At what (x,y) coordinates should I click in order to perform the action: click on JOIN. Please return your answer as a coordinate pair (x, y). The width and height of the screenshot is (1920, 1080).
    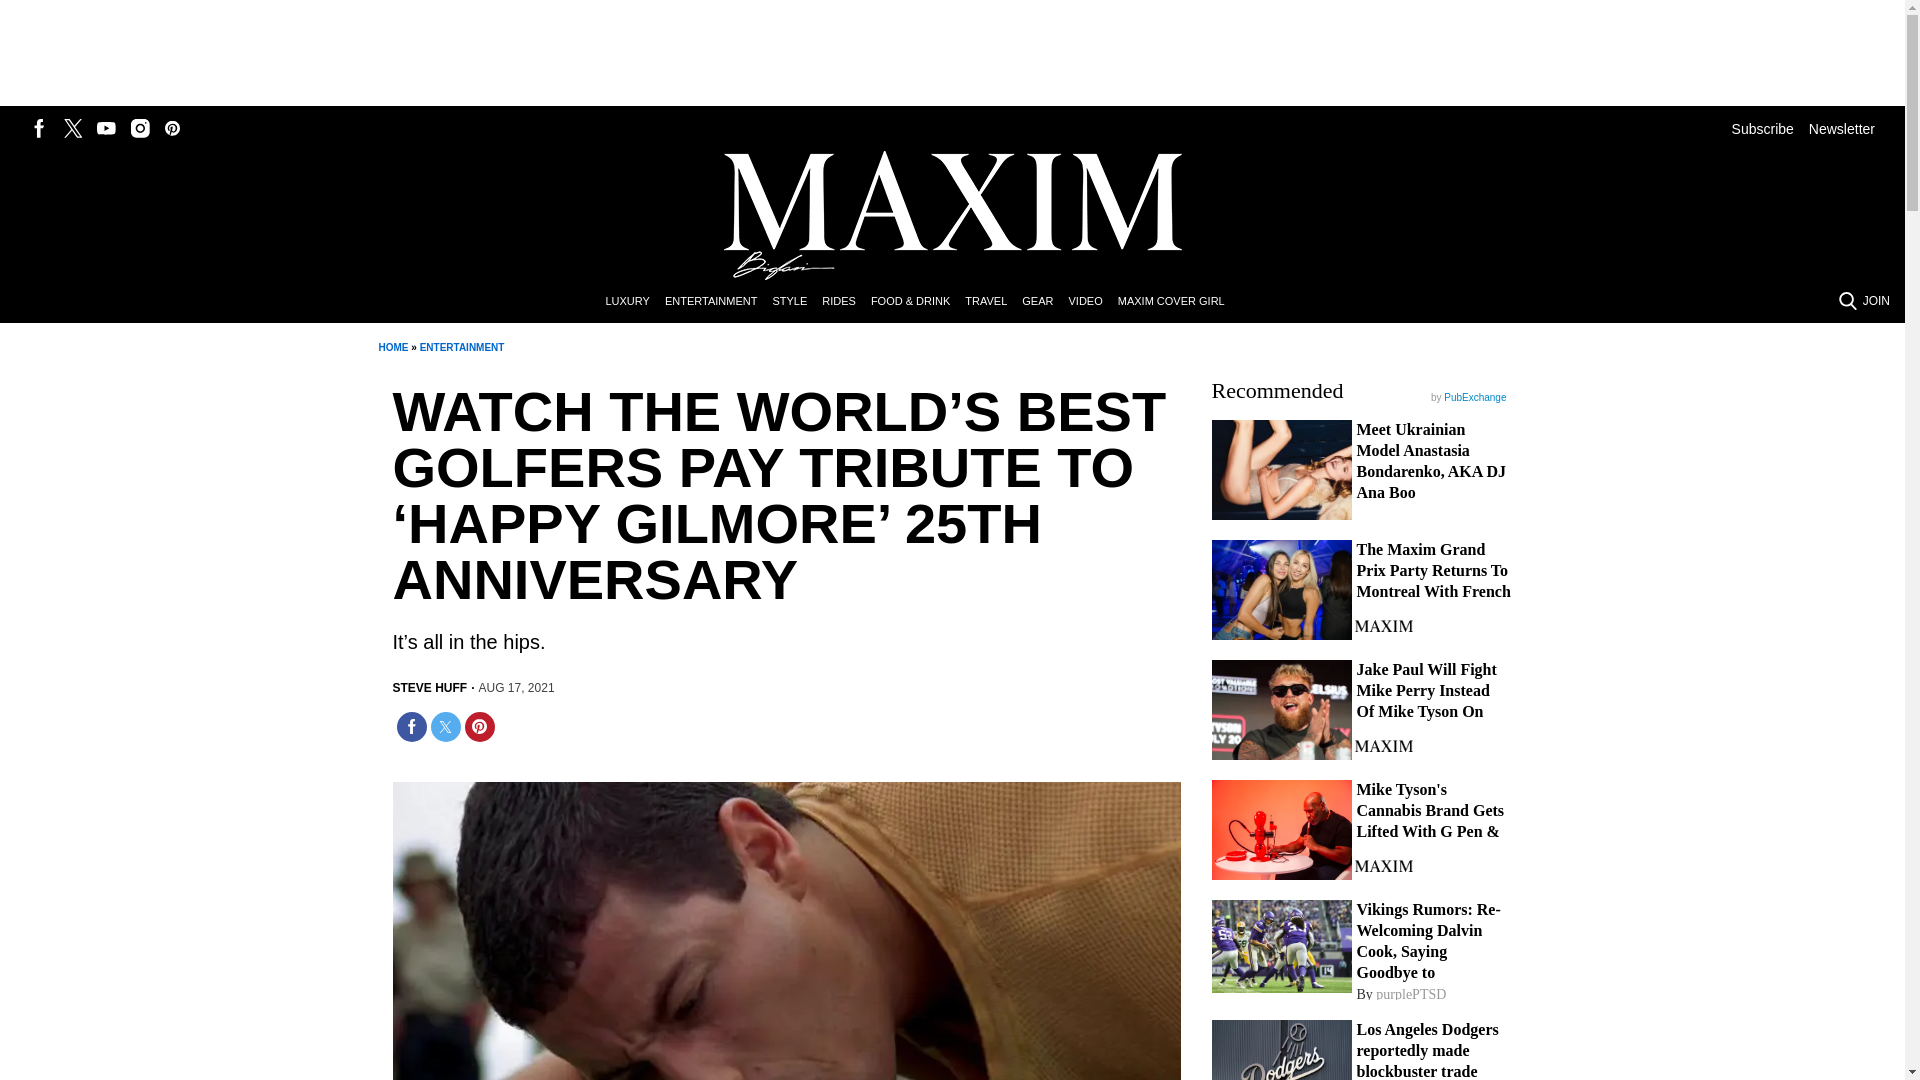
    Looking at the image, I should click on (1876, 300).